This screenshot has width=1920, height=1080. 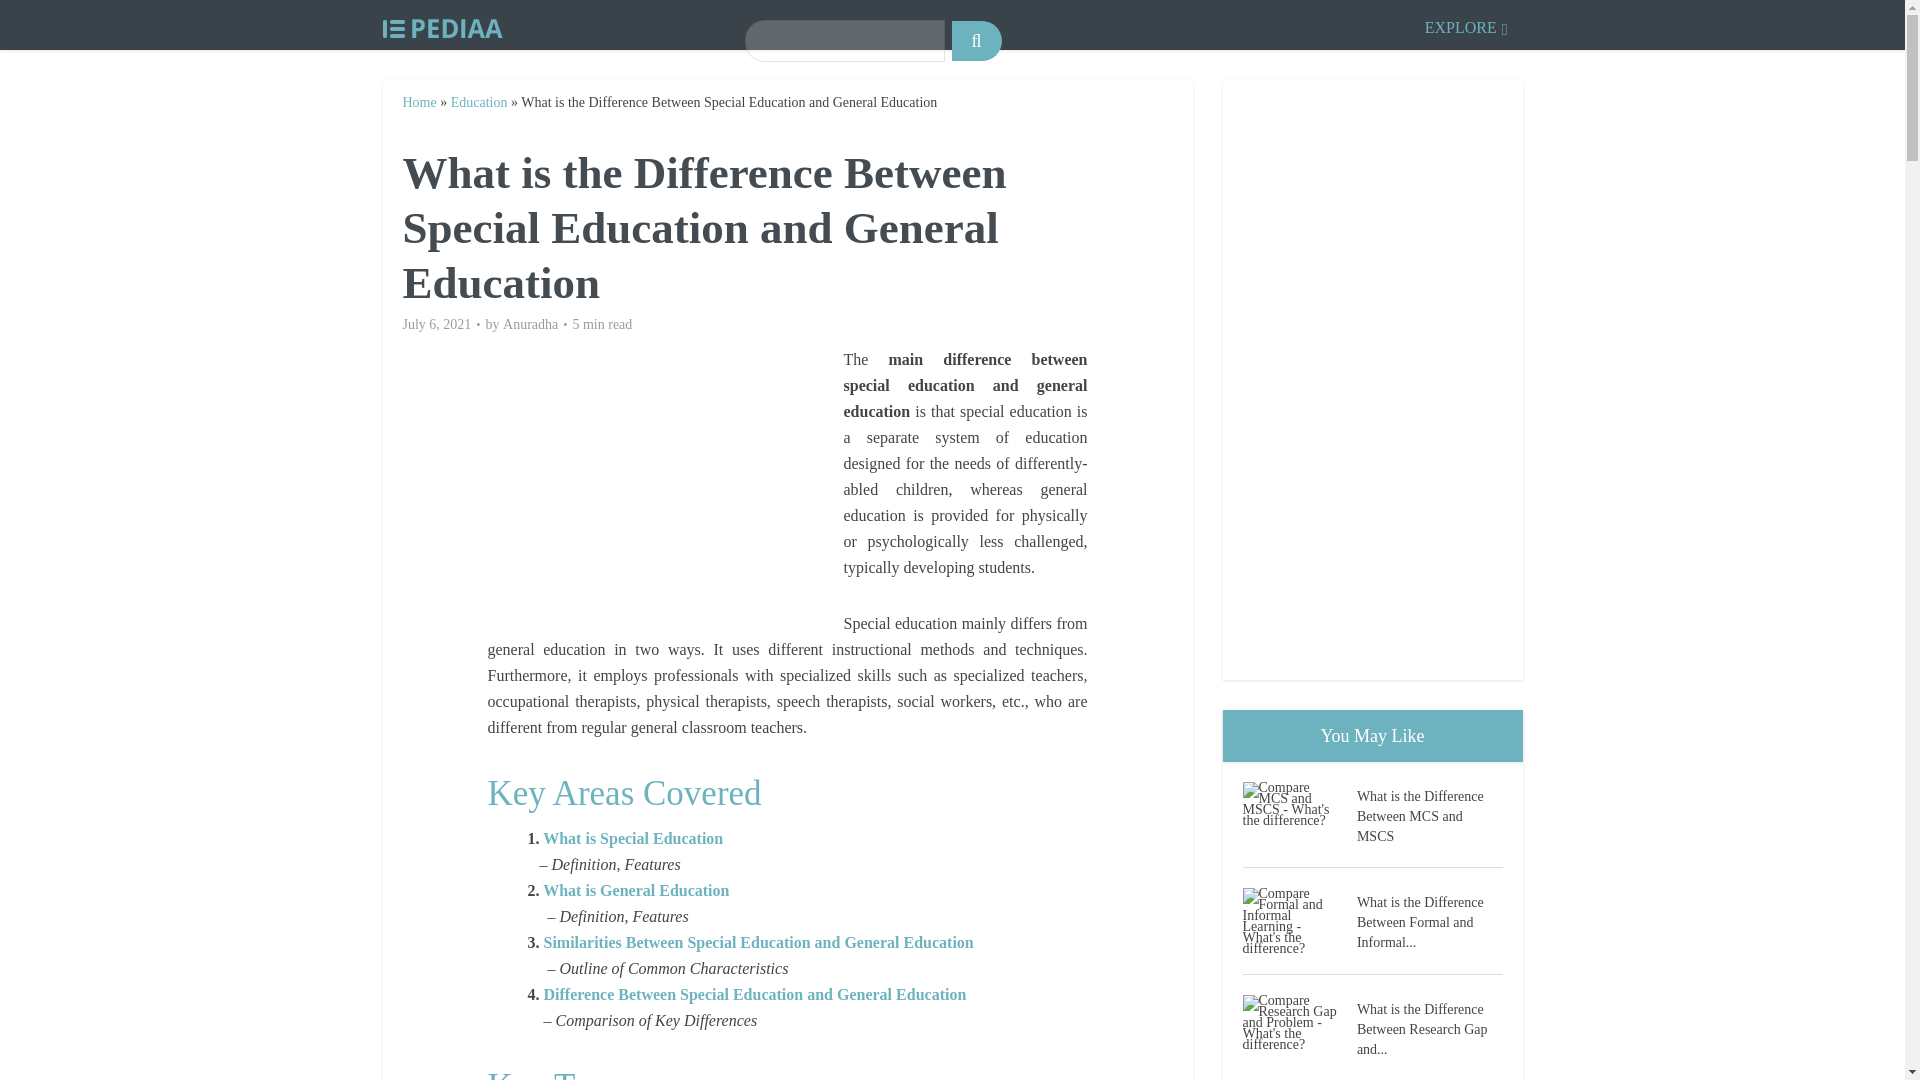 What do you see at coordinates (480, 102) in the screenshot?
I see `Education` at bounding box center [480, 102].